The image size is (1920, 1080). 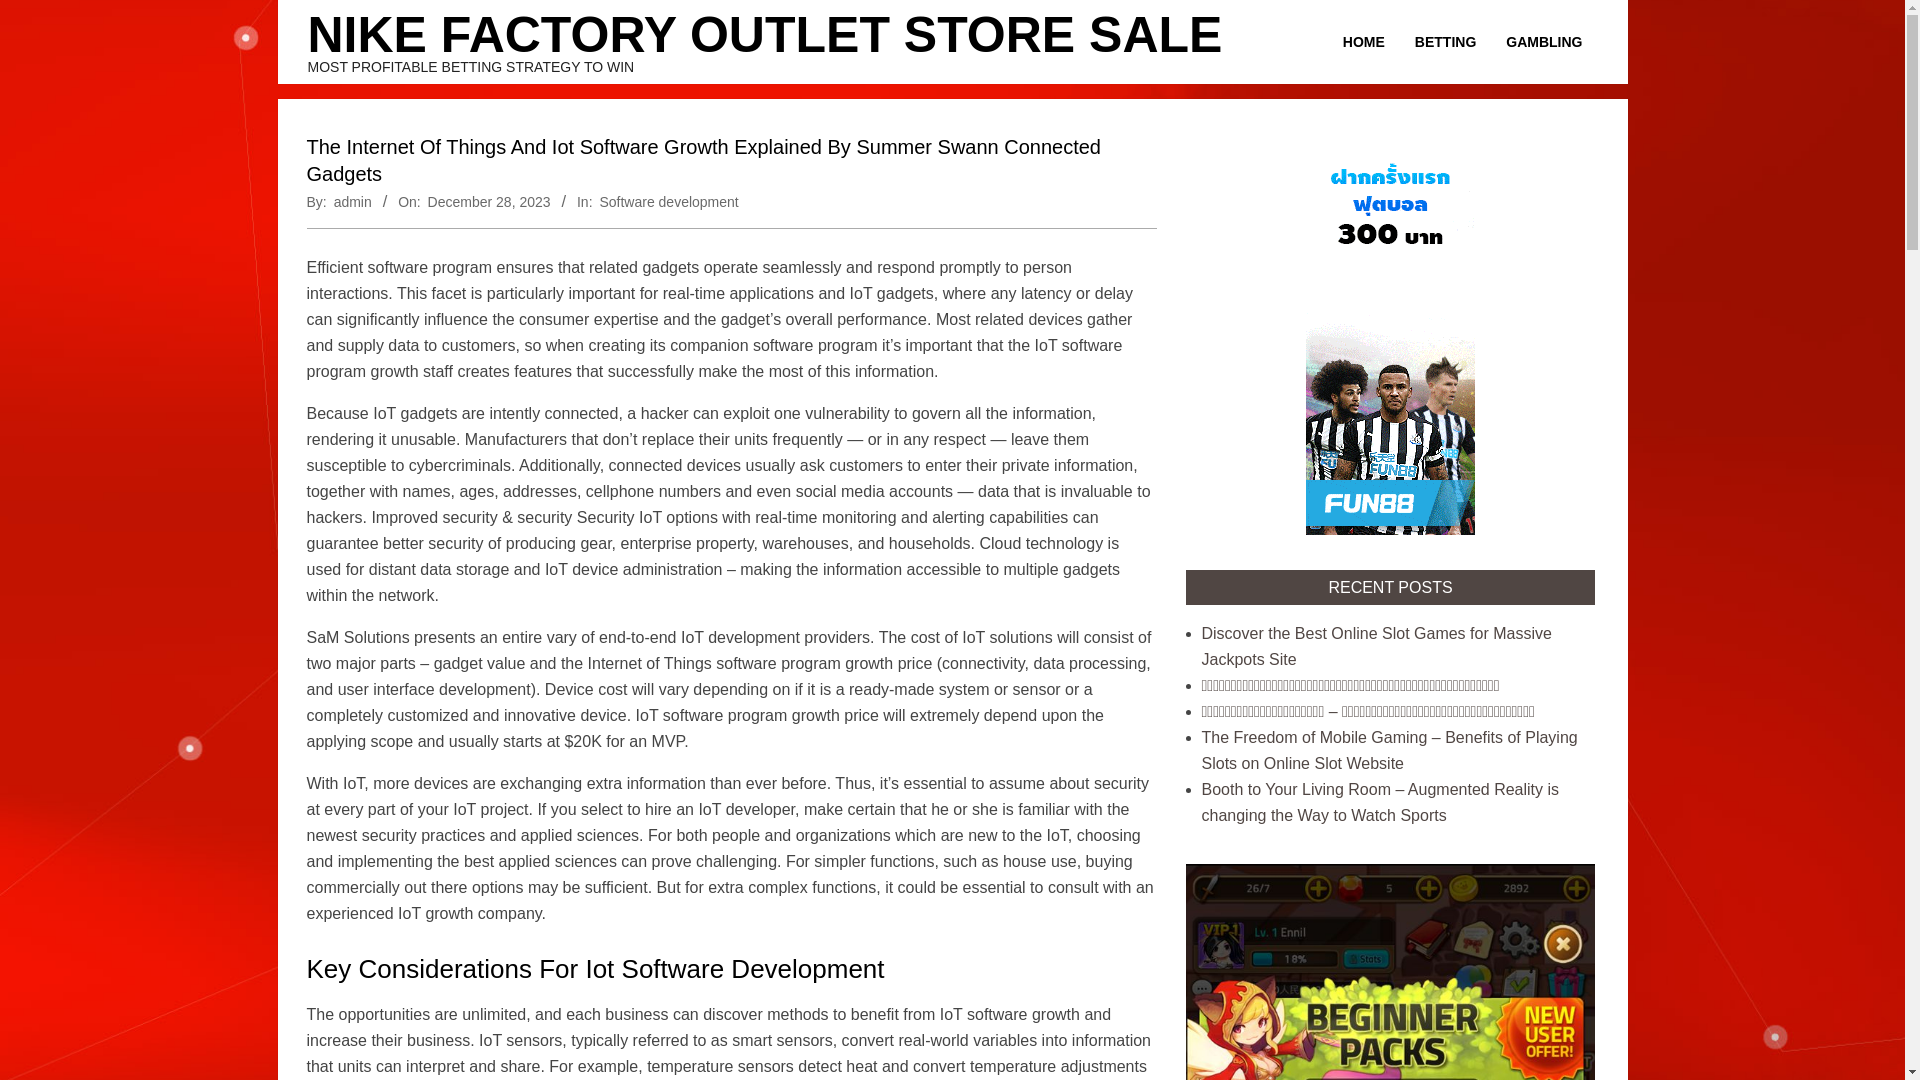 I want to click on BETTING, so click(x=1445, y=42).